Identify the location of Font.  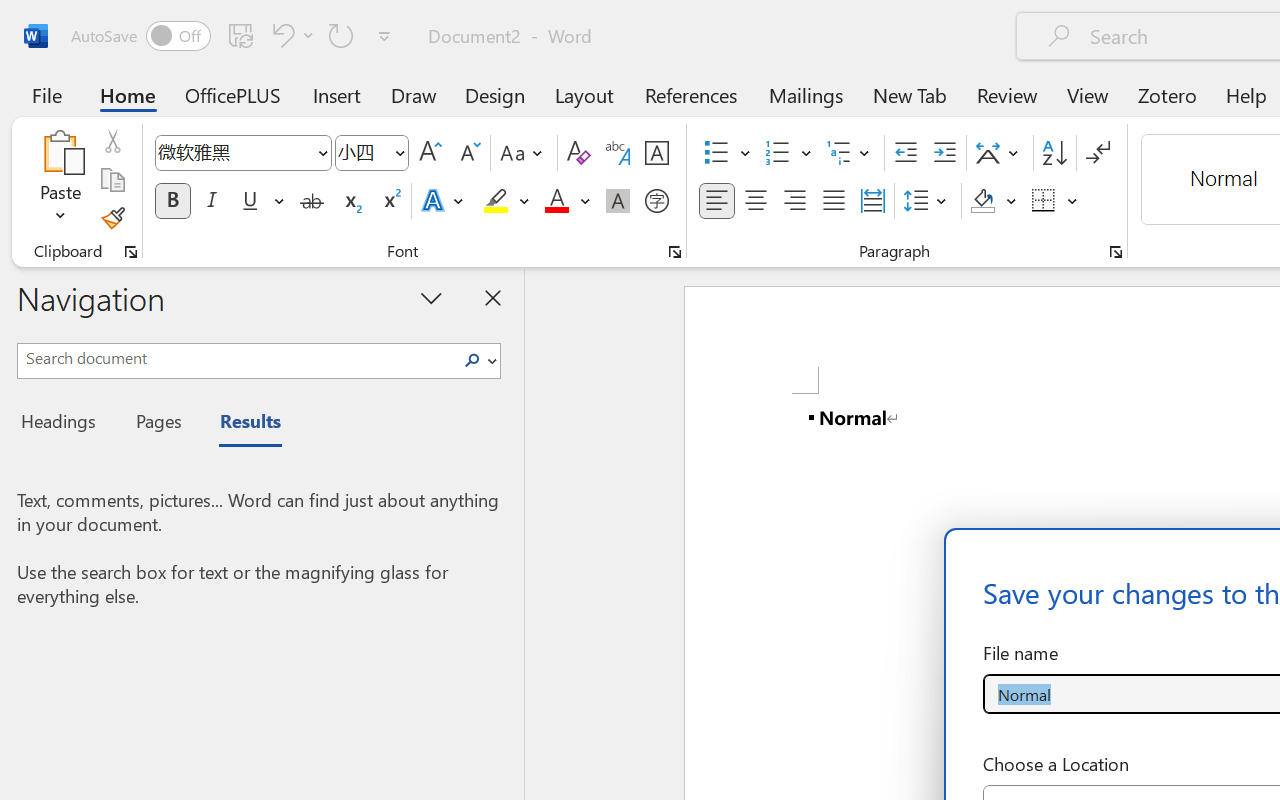
(242, 153).